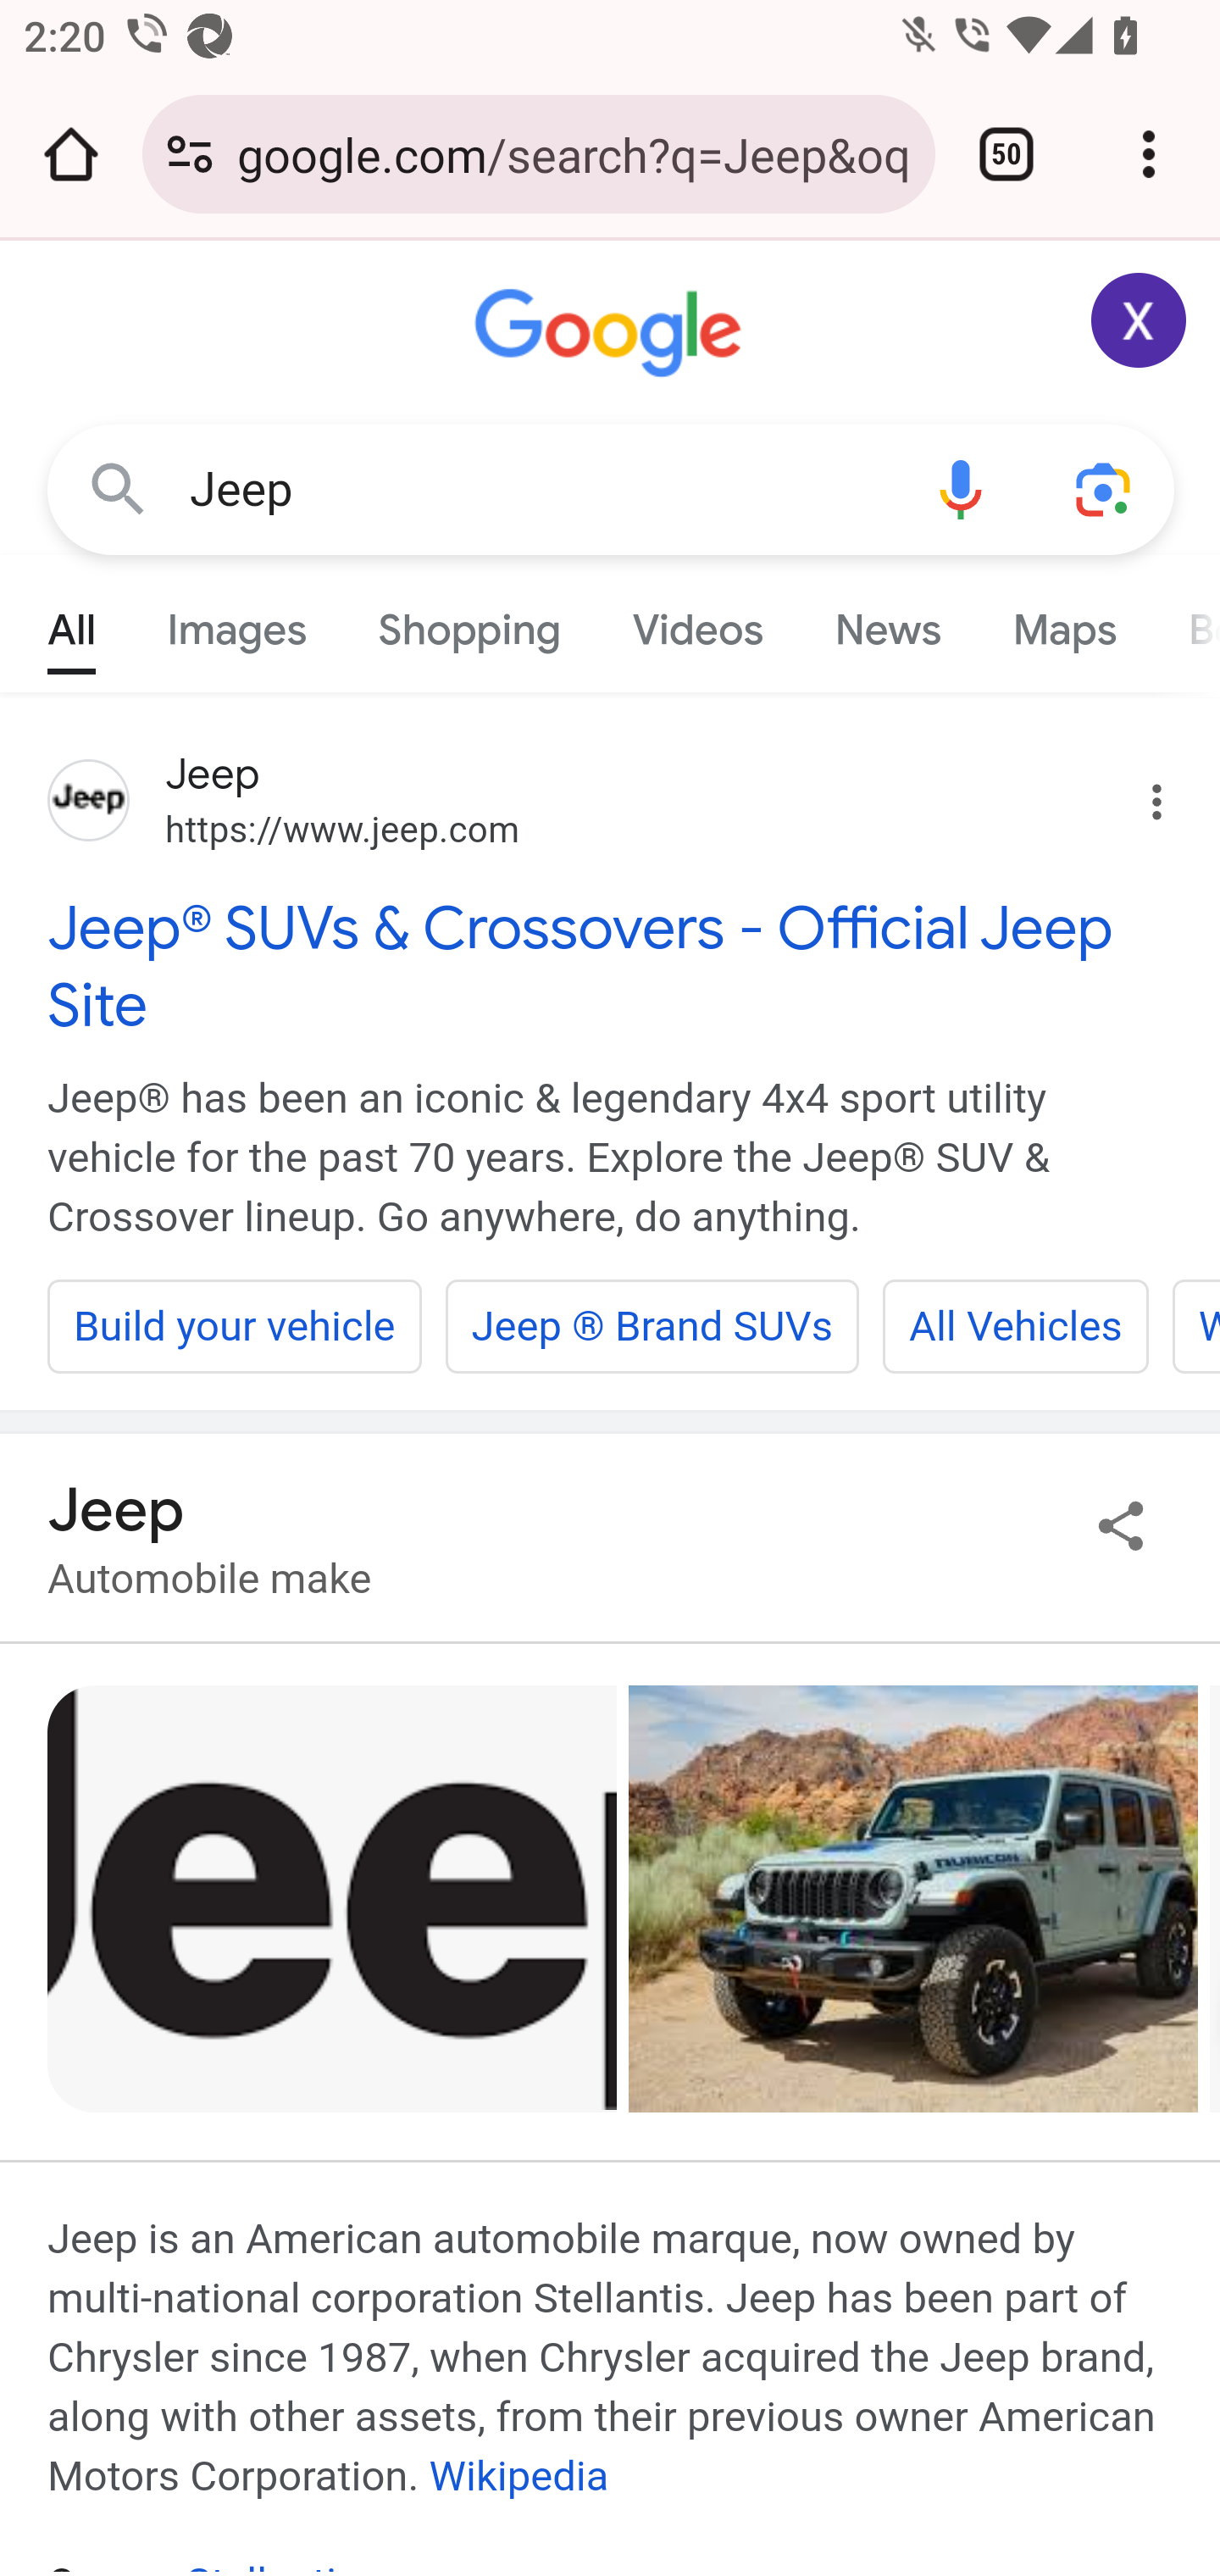 This screenshot has width=1220, height=2576. I want to click on All Vehicles, so click(1015, 1326).